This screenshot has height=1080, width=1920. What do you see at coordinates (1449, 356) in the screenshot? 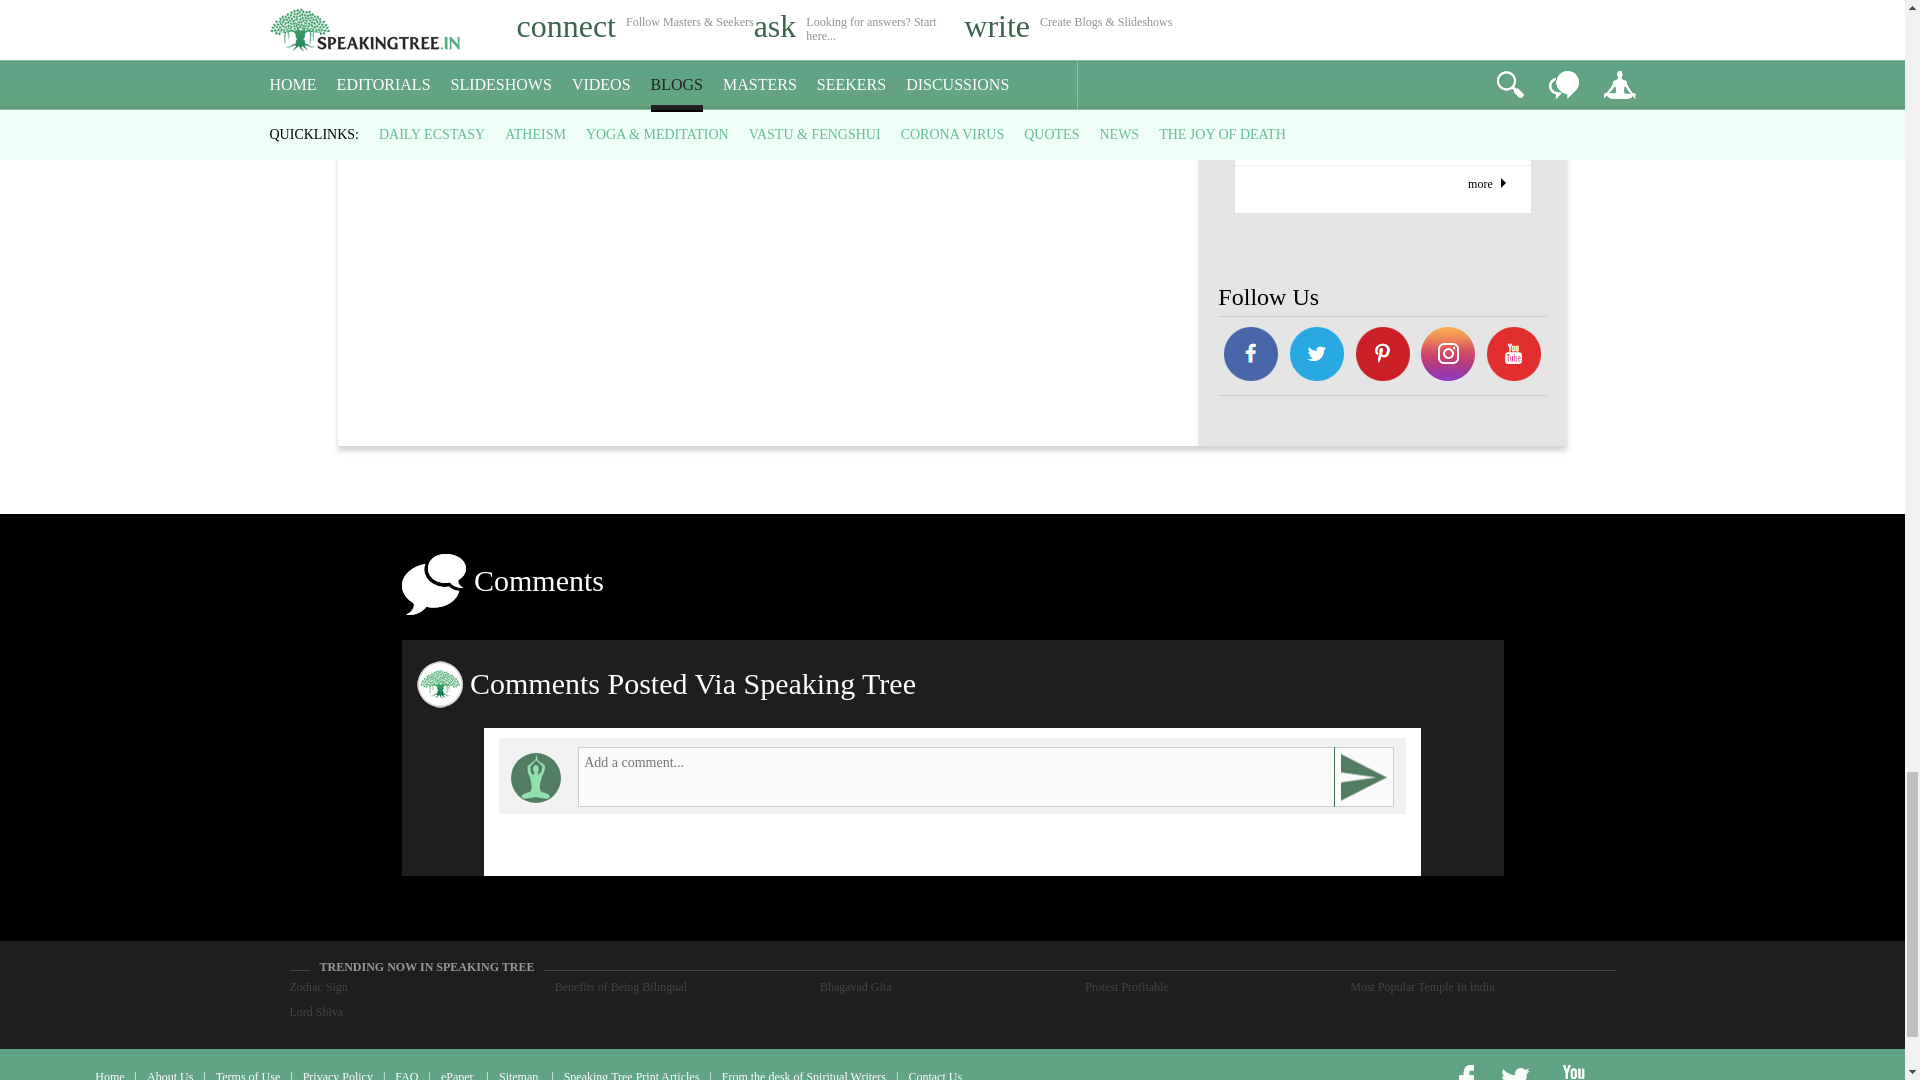
I see `Speaking Tree FaceBook` at bounding box center [1449, 356].